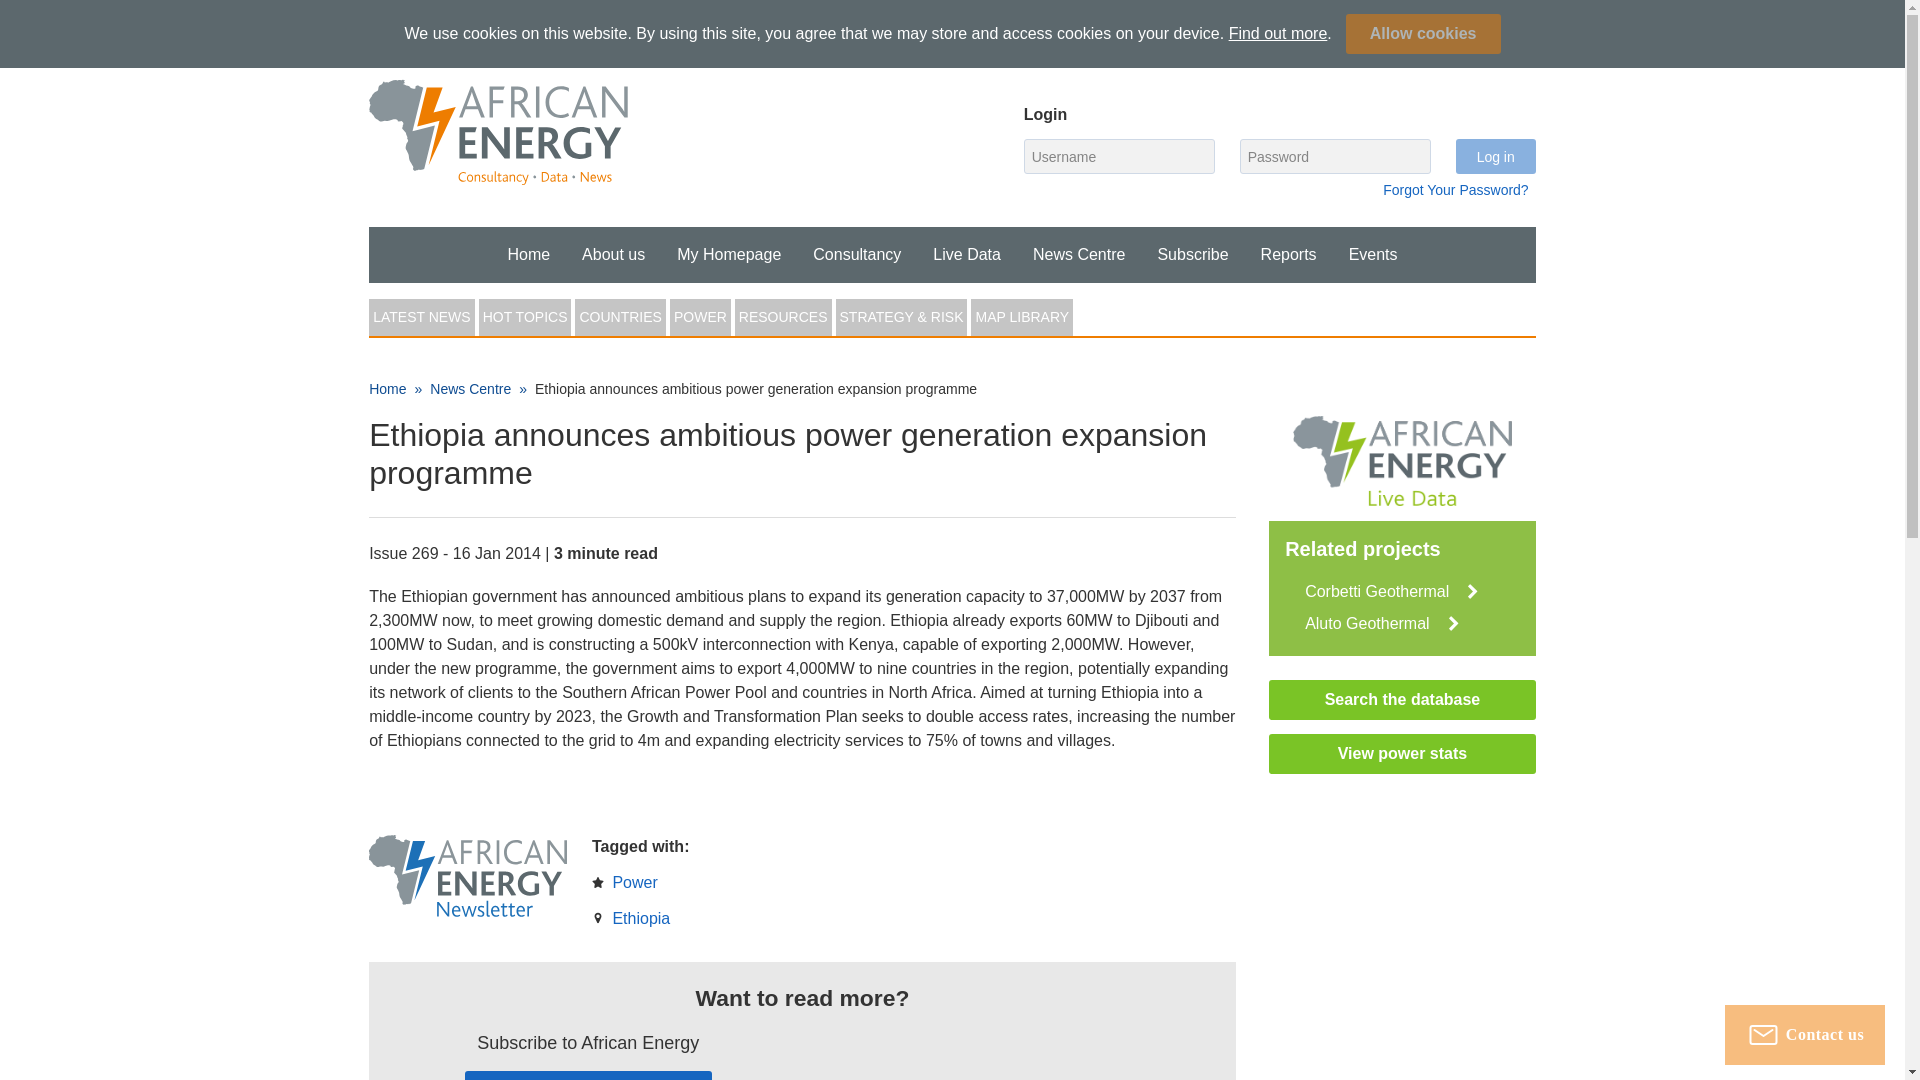 The width and height of the screenshot is (1920, 1080). Describe the element at coordinates (728, 254) in the screenshot. I see `Home` at that location.